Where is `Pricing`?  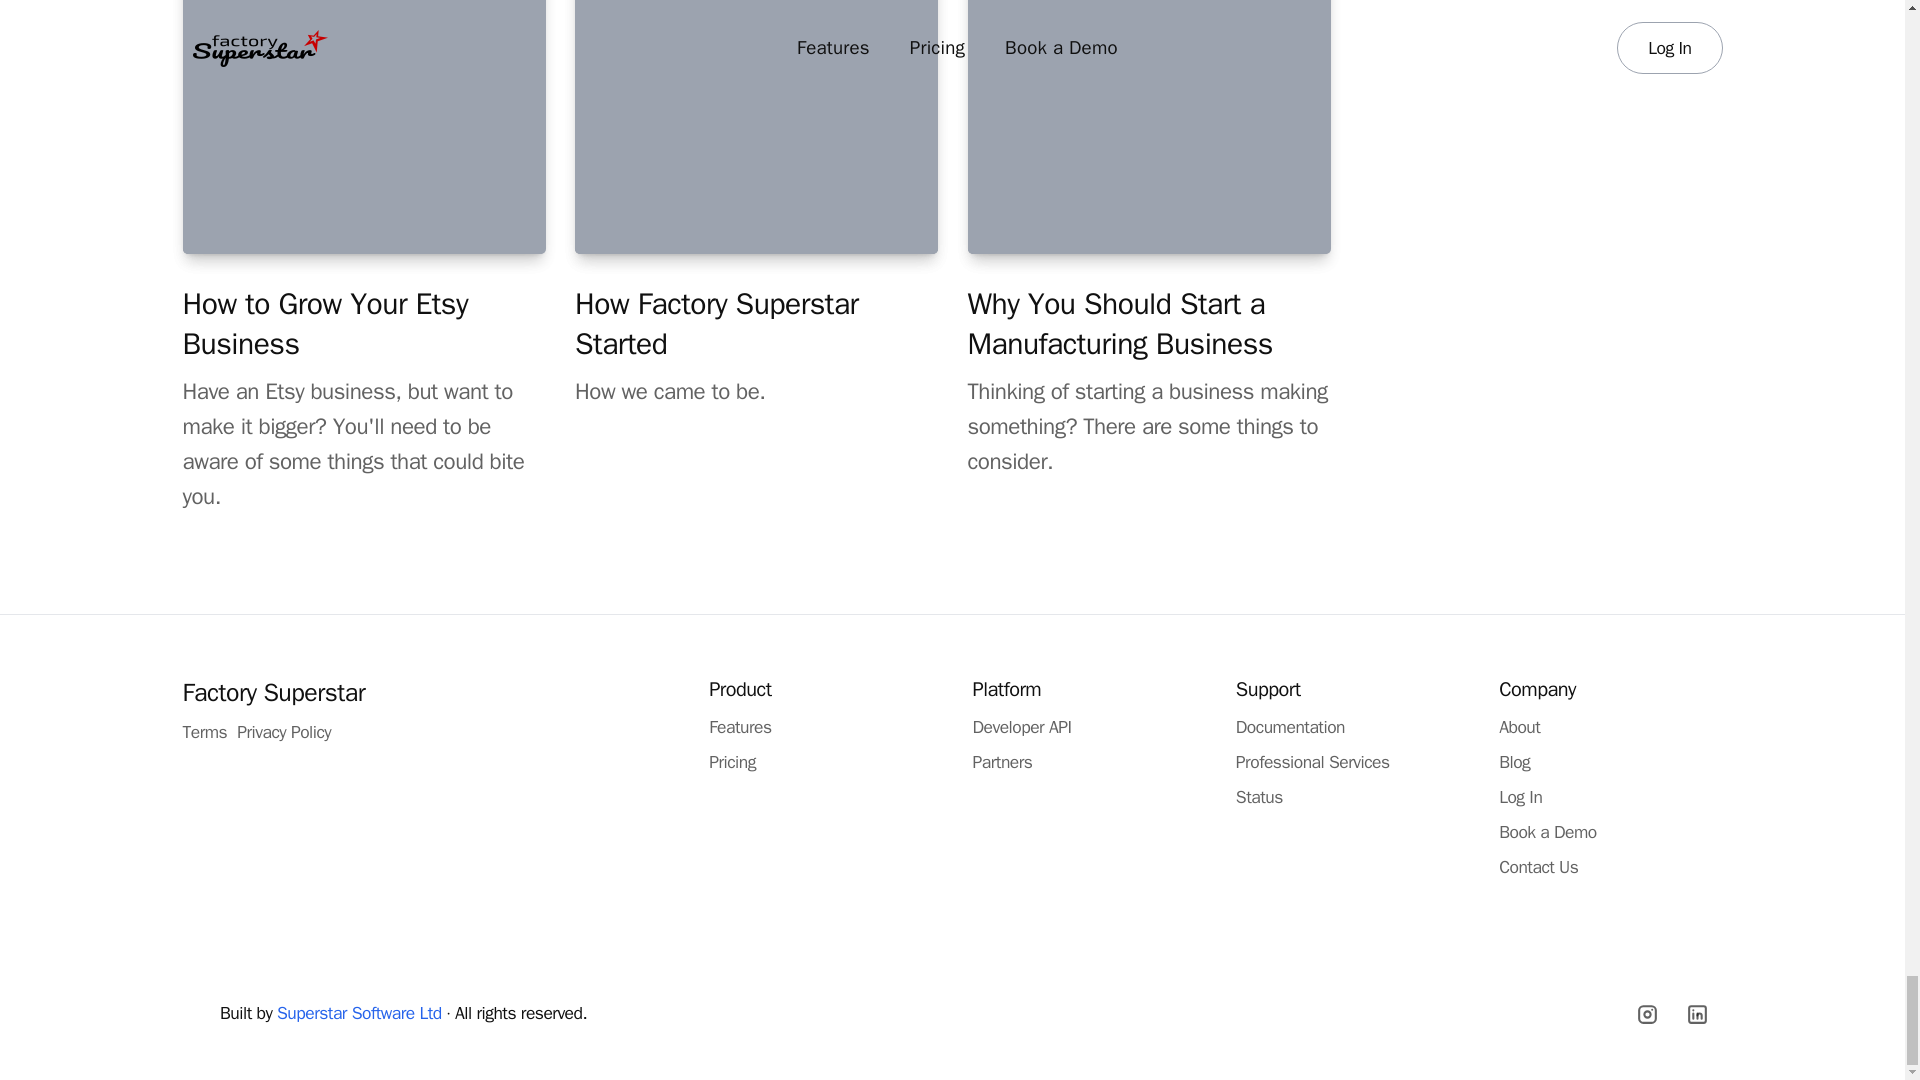 Pricing is located at coordinates (732, 762).